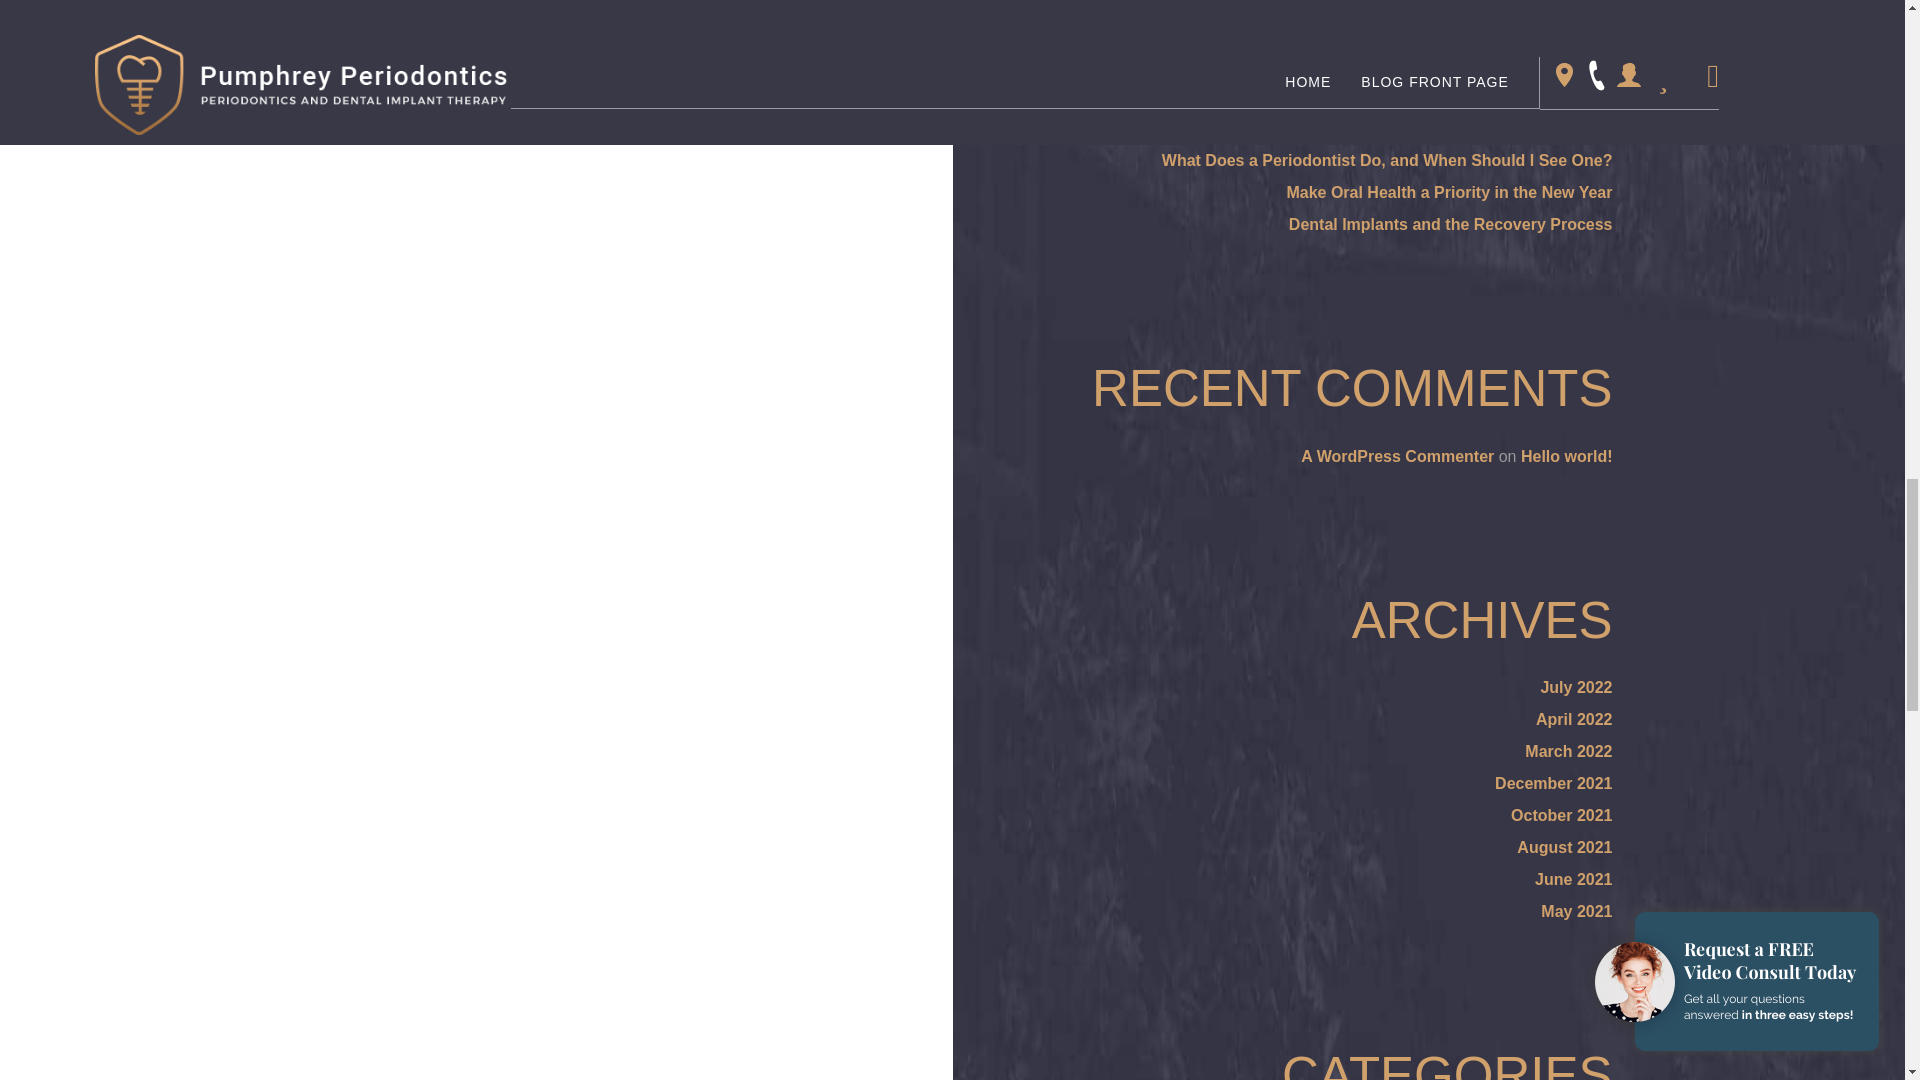  Describe the element at coordinates (1475, 96) in the screenshot. I see `What Is Full Mouth Reconstruction?` at that location.